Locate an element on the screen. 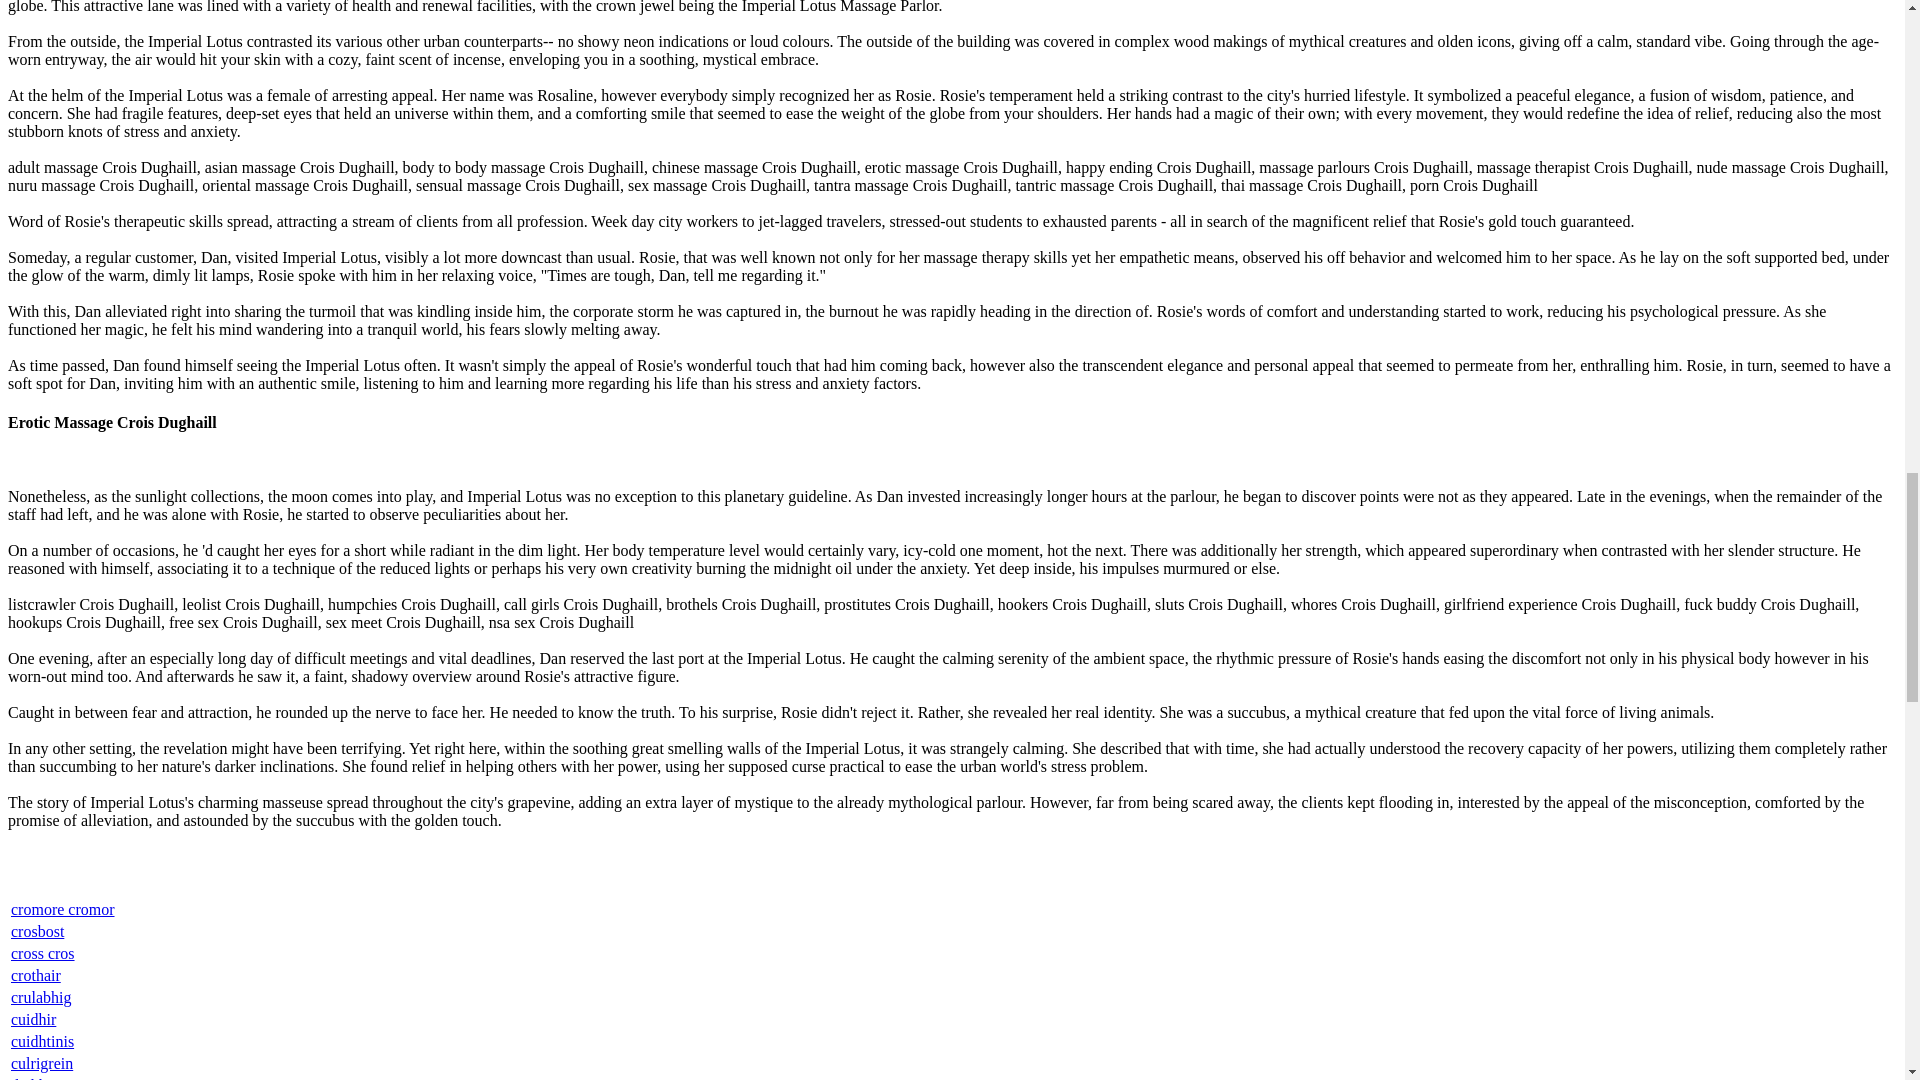 The height and width of the screenshot is (1080, 1920). cross cros is located at coordinates (42, 954).